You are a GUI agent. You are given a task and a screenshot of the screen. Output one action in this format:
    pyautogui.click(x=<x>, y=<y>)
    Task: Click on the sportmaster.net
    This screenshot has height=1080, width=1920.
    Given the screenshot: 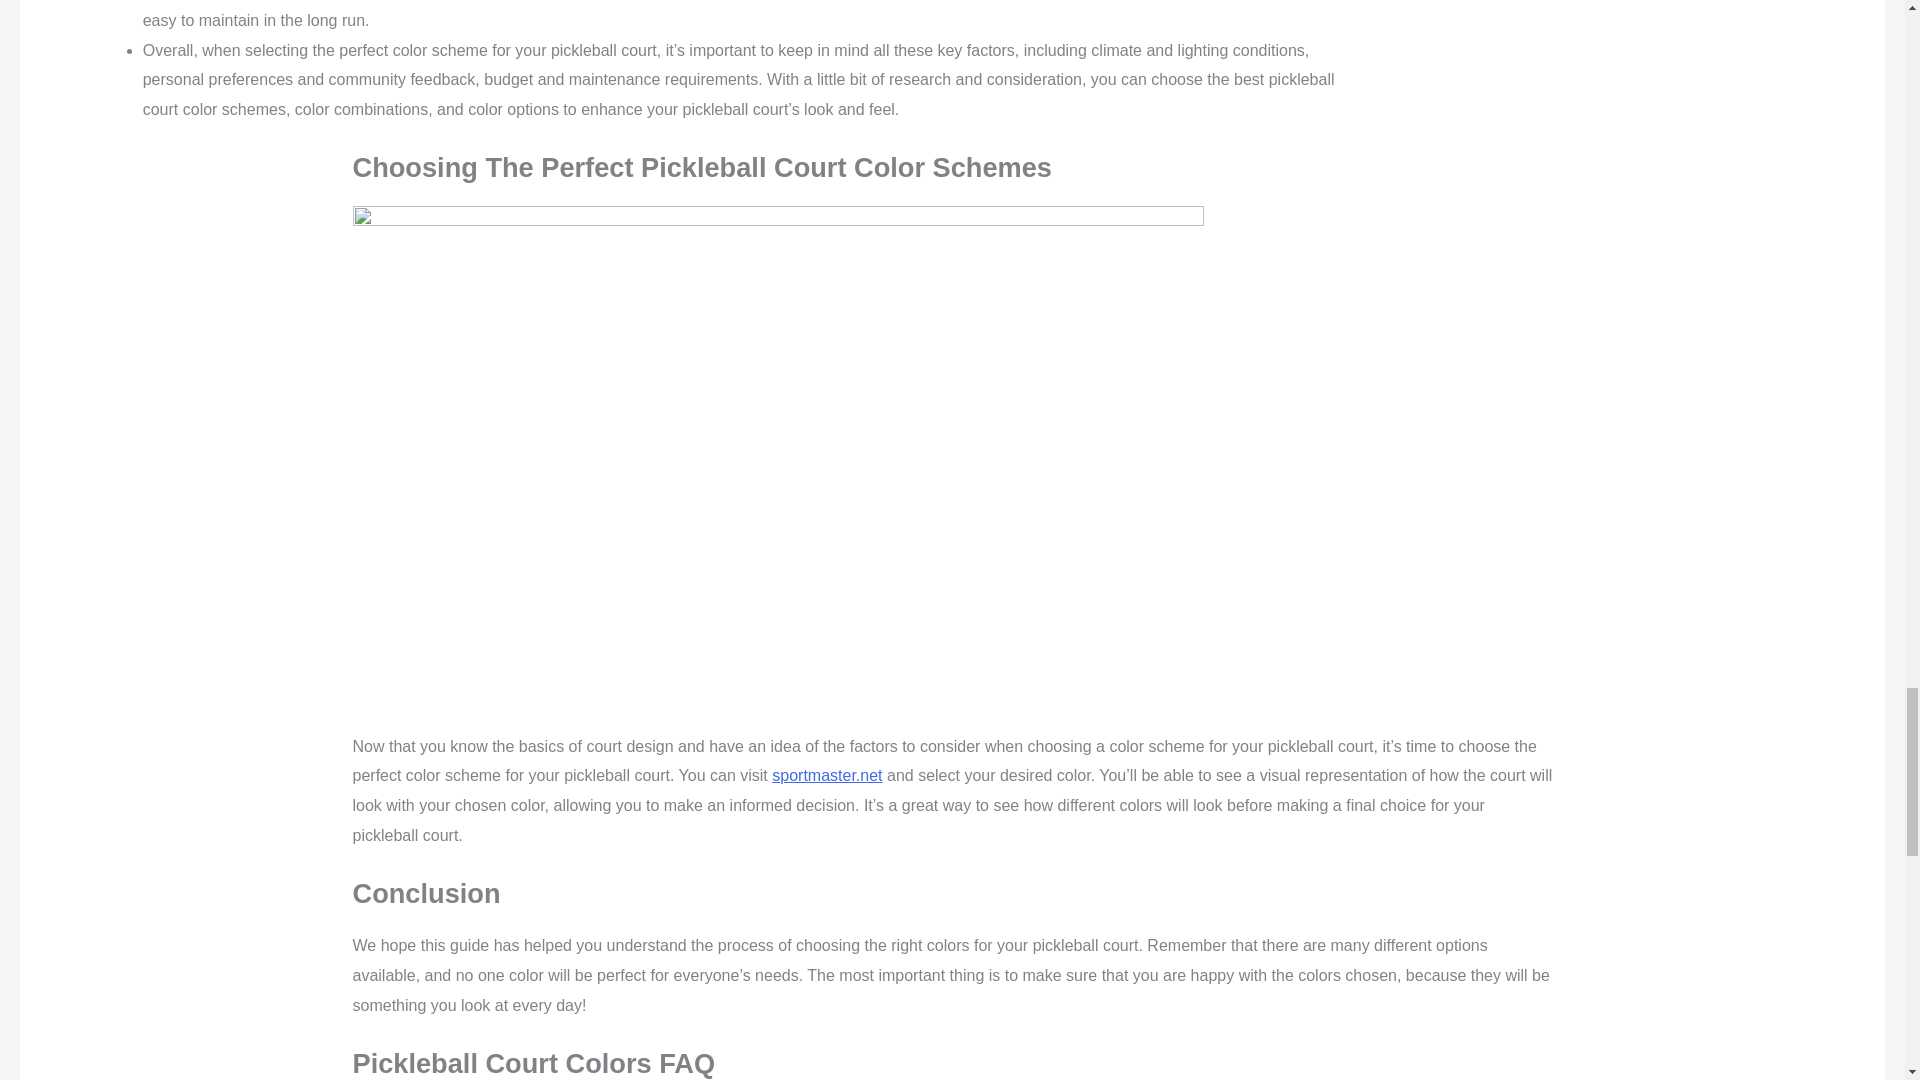 What is the action you would take?
    pyautogui.click(x=826, y=775)
    